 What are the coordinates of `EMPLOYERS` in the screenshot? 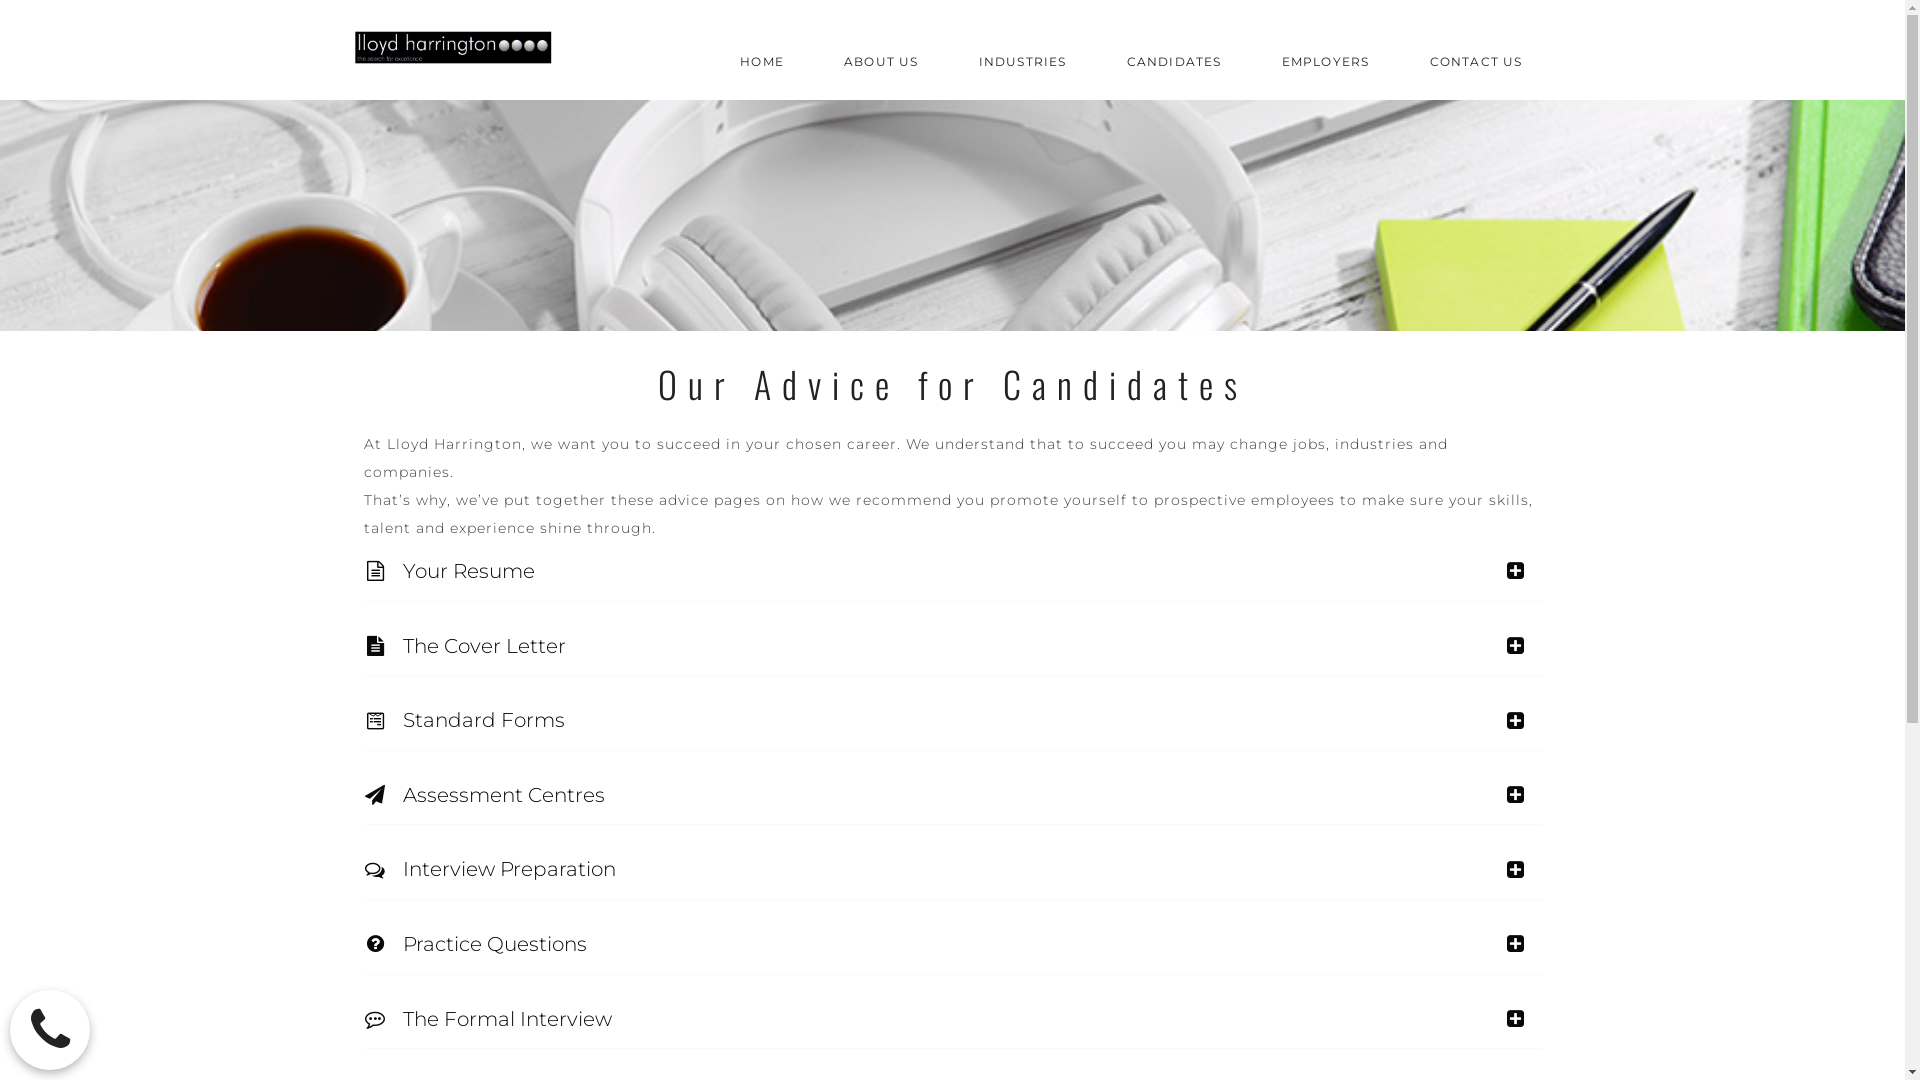 It's located at (1326, 50).